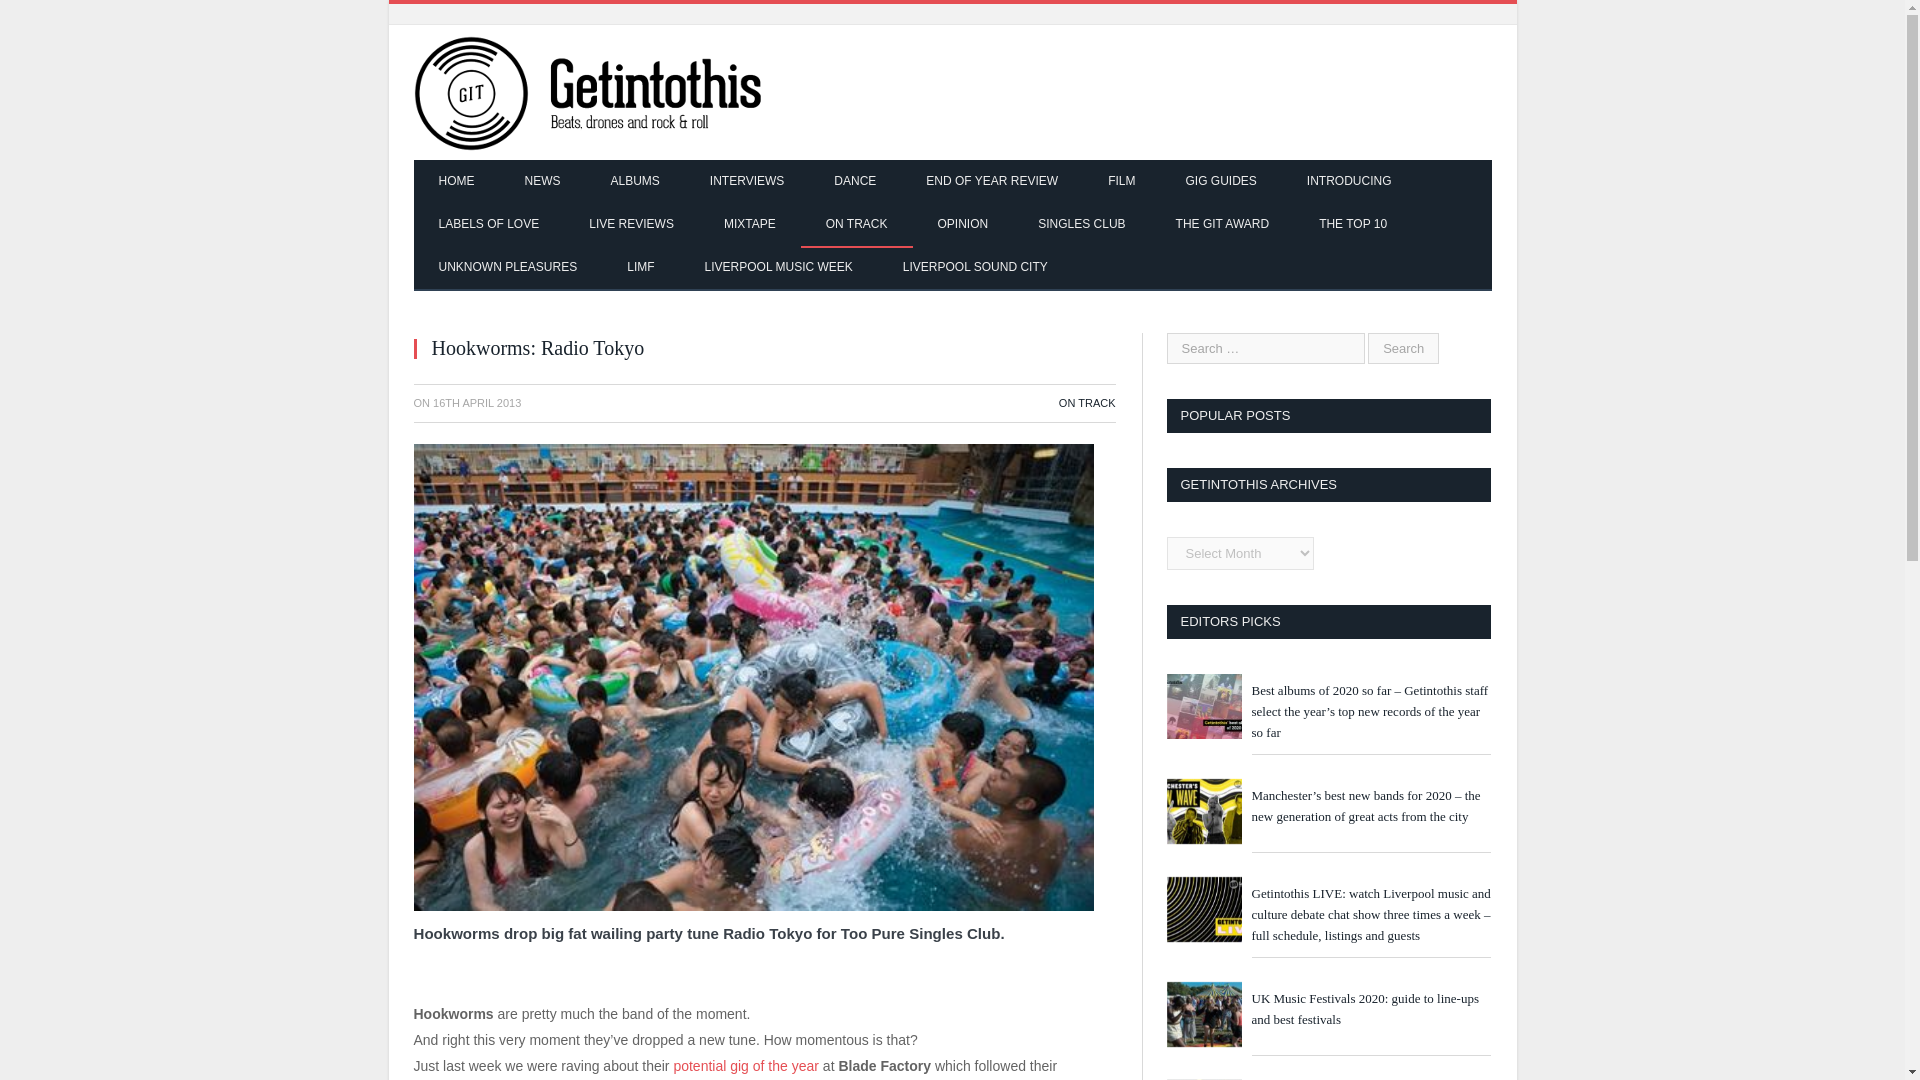  I want to click on DANCE, so click(854, 182).